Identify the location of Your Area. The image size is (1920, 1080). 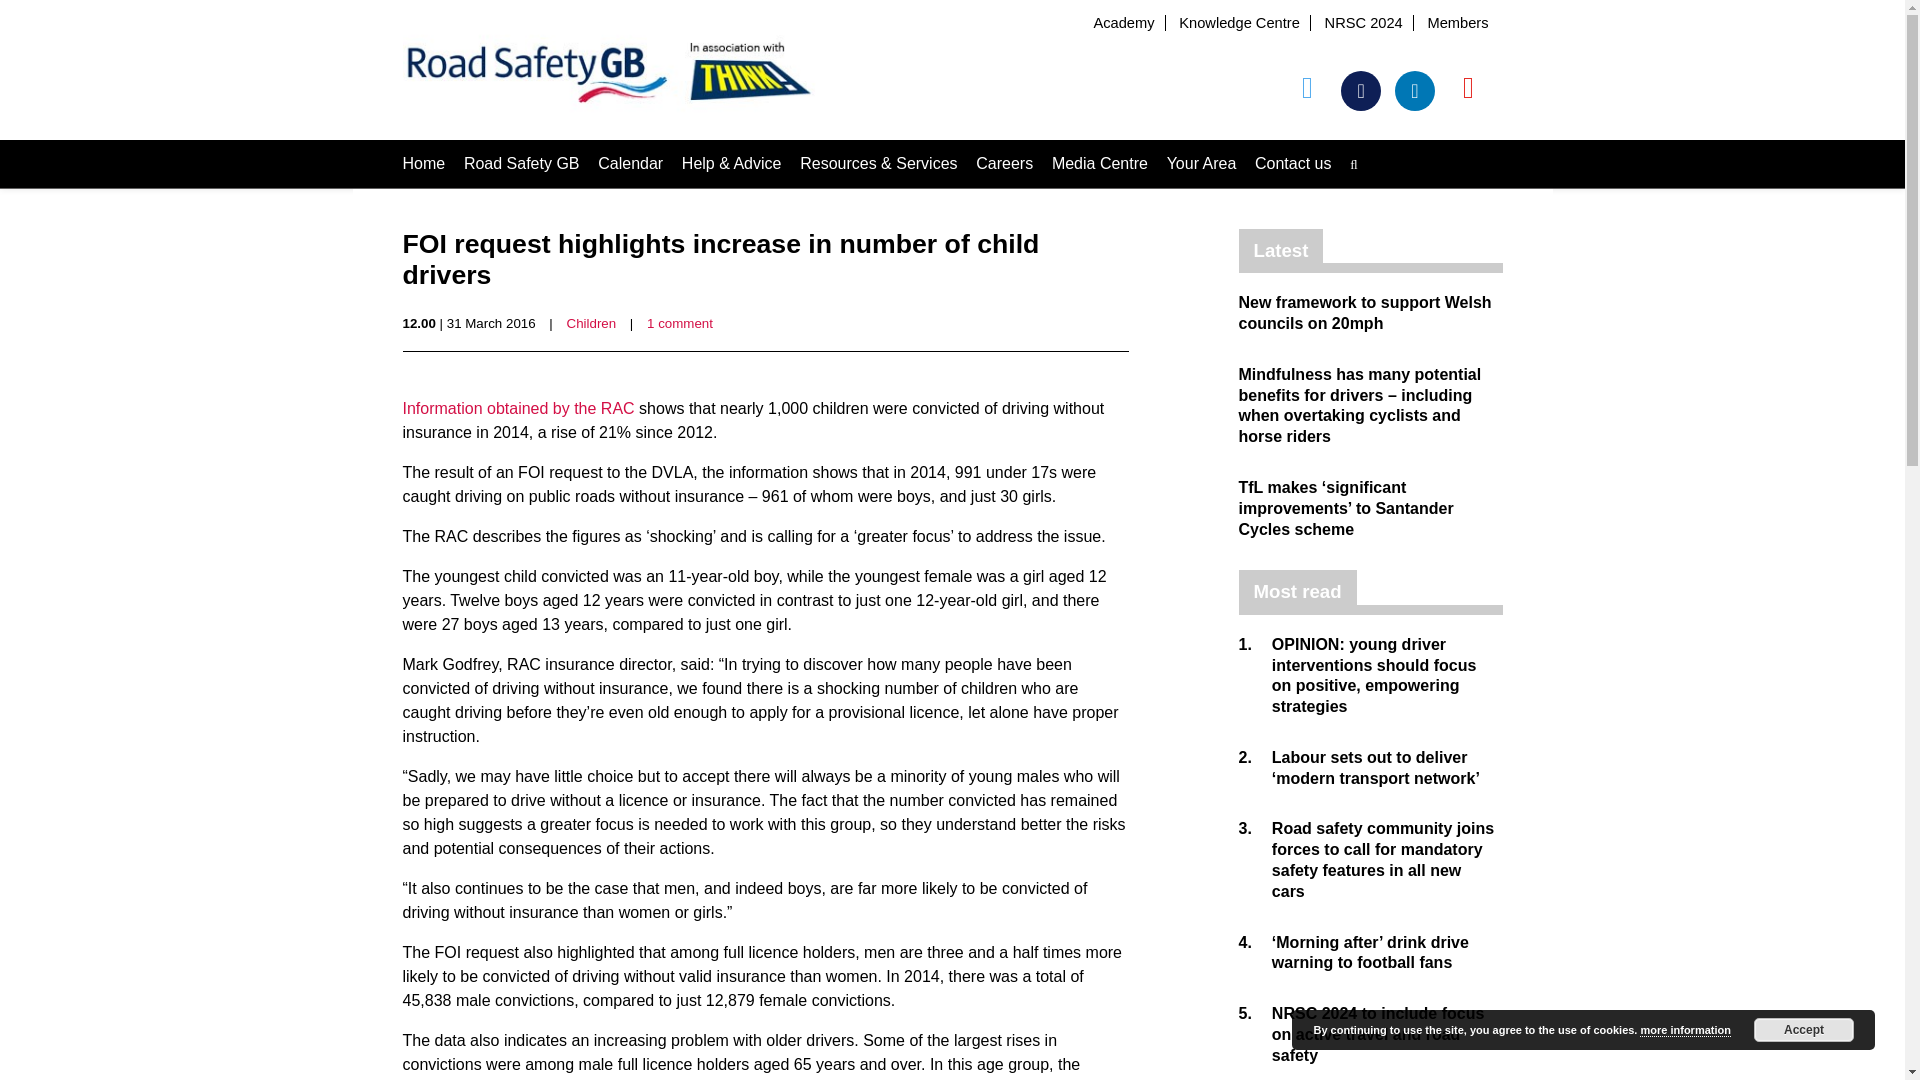
(1202, 163).